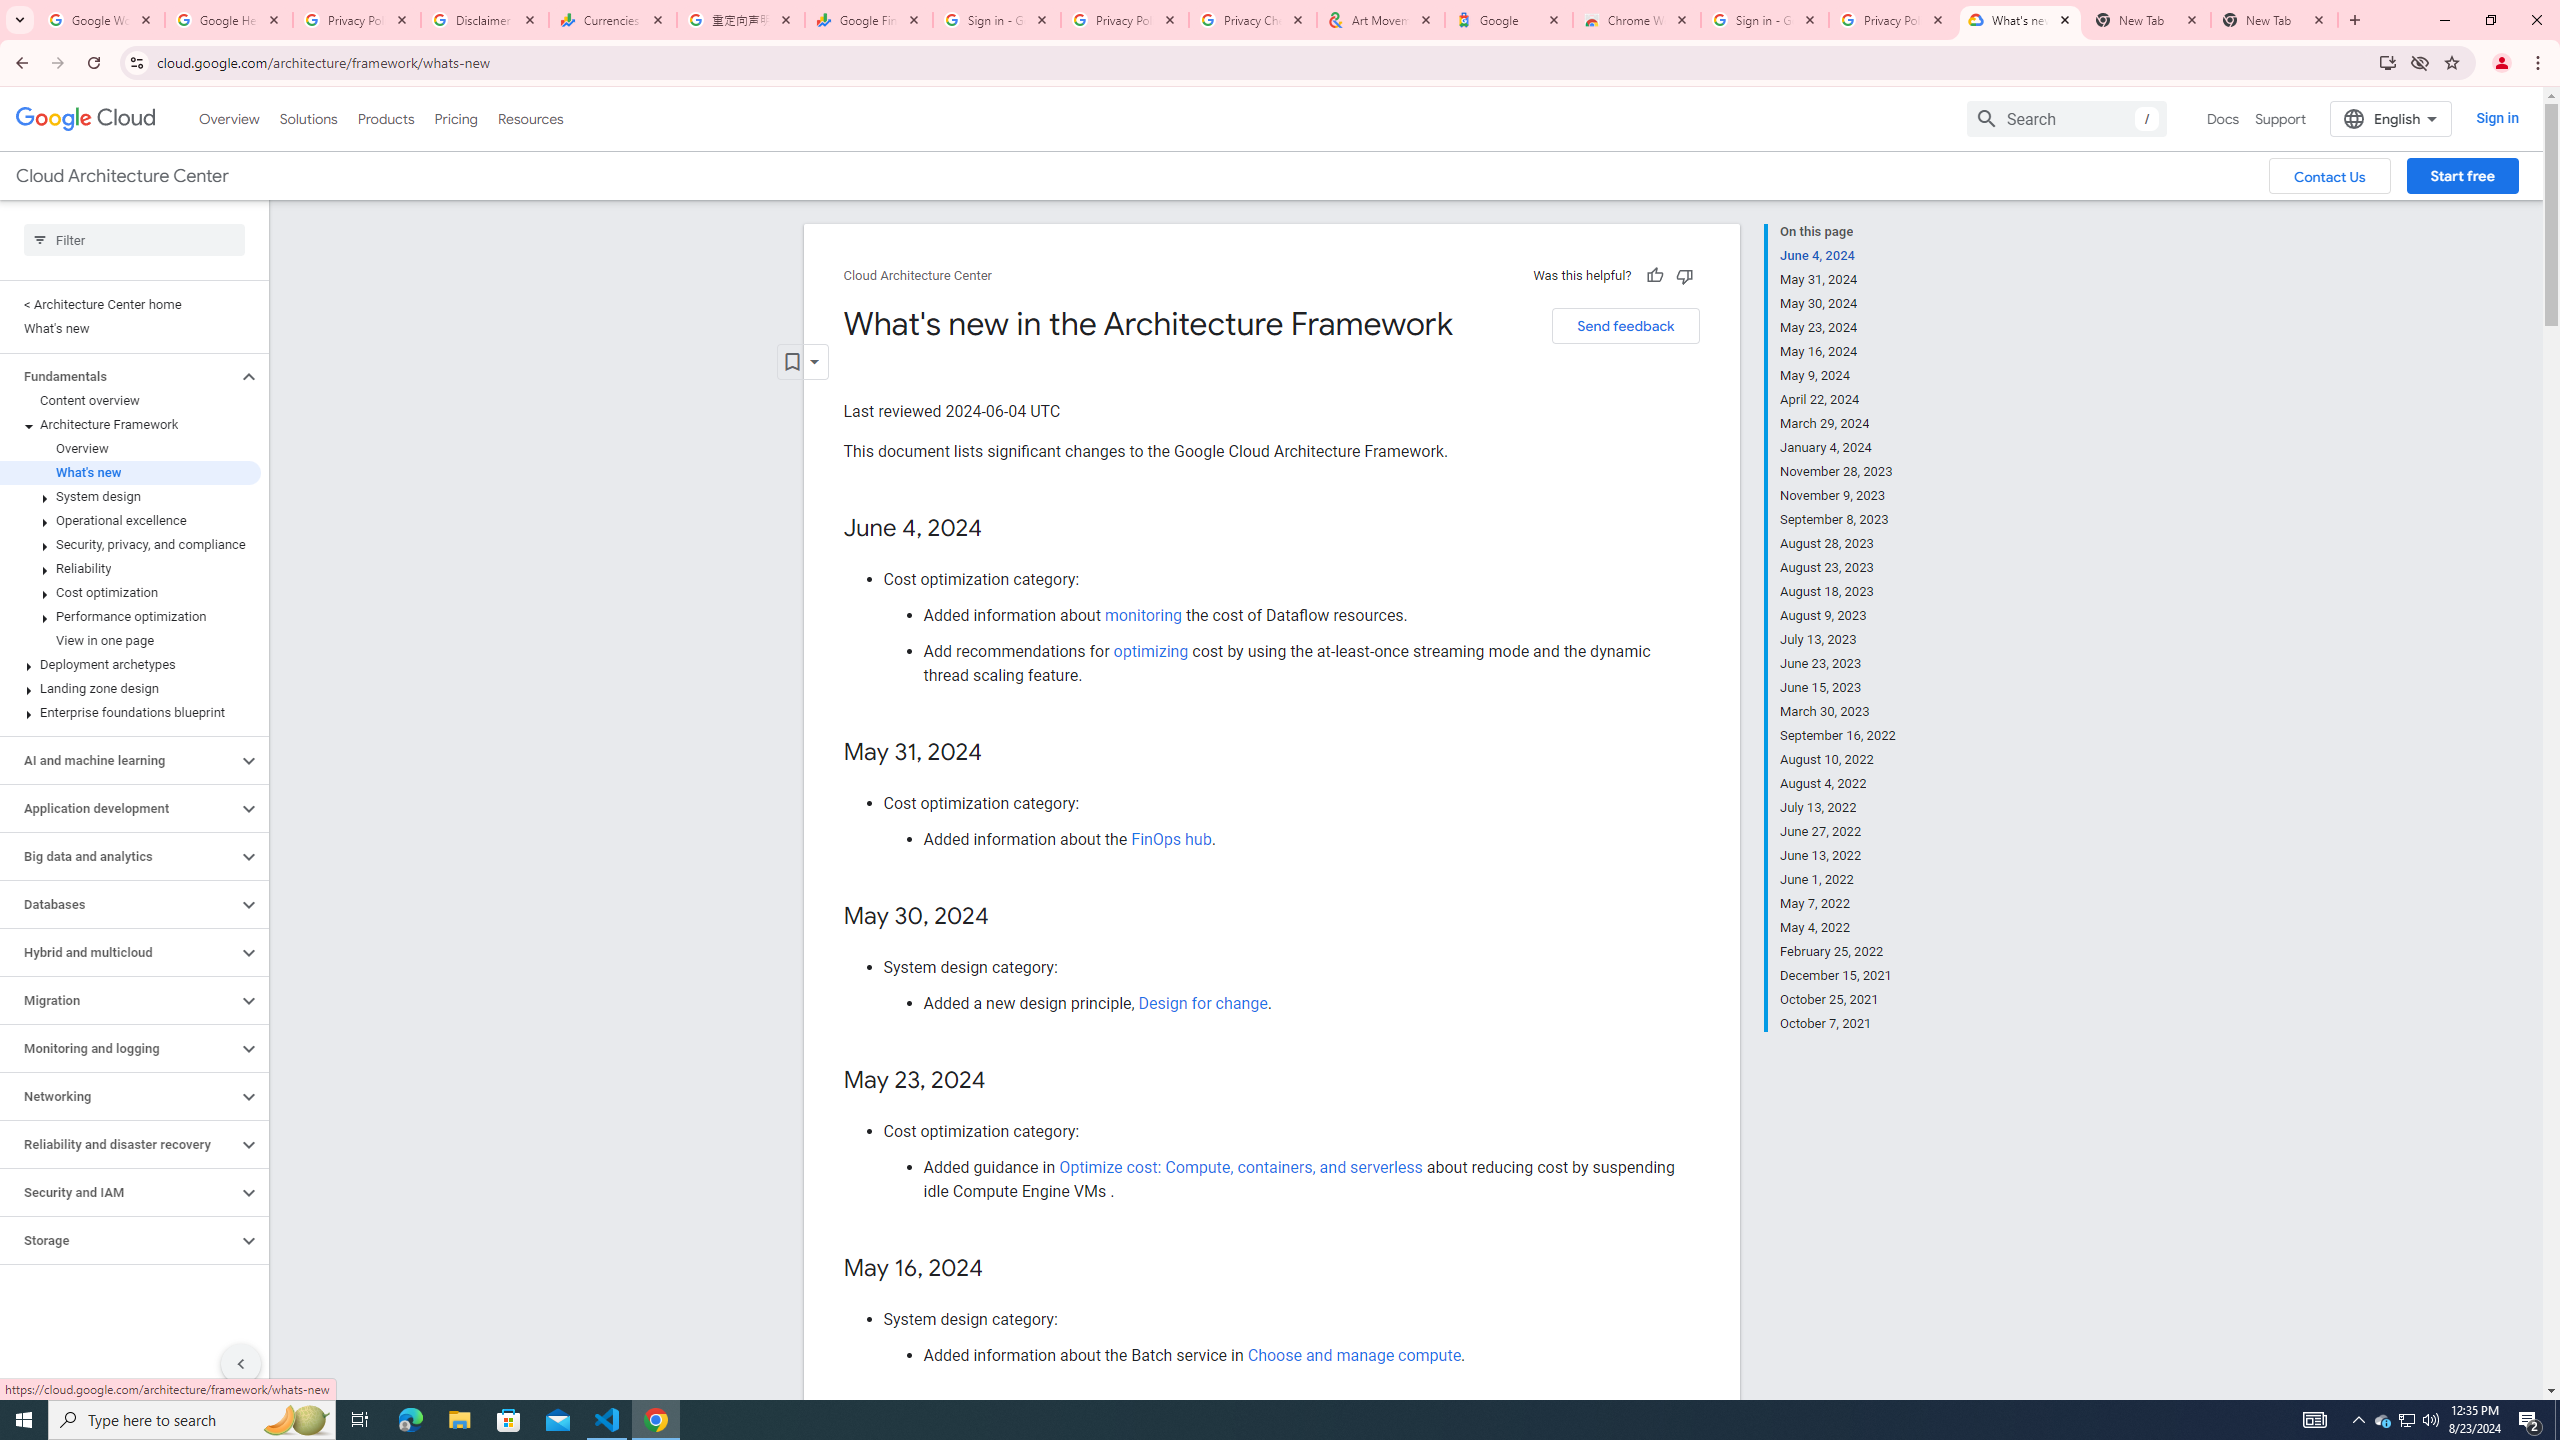  I want to click on Send feedback, so click(1625, 326).